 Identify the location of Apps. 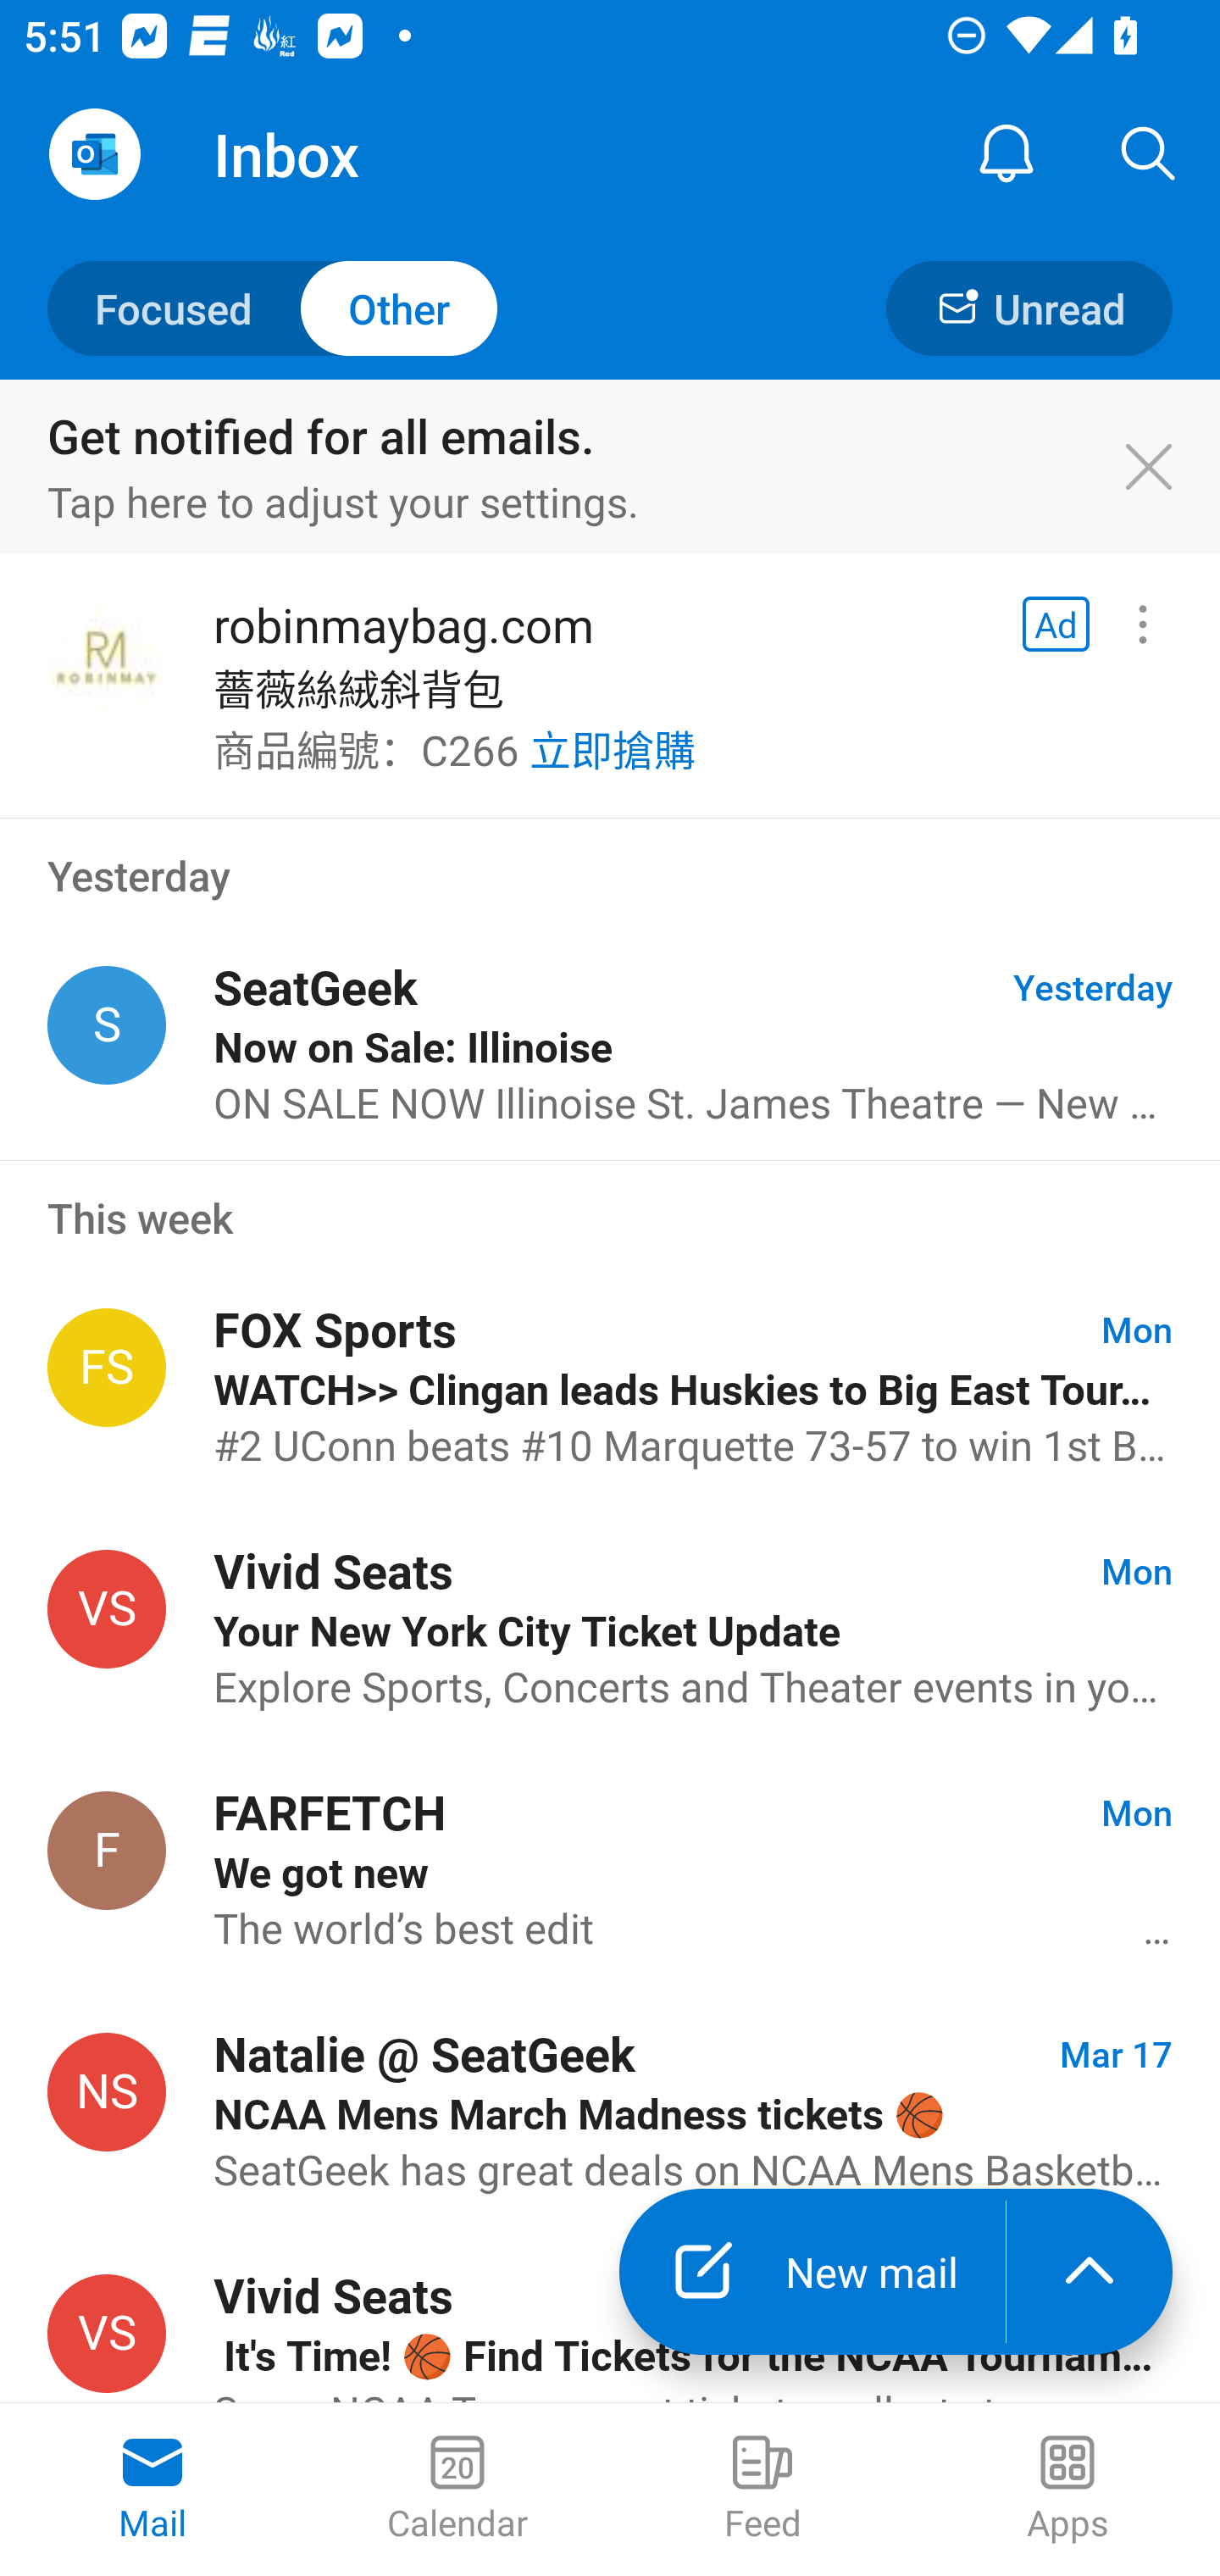
(1067, 2490).